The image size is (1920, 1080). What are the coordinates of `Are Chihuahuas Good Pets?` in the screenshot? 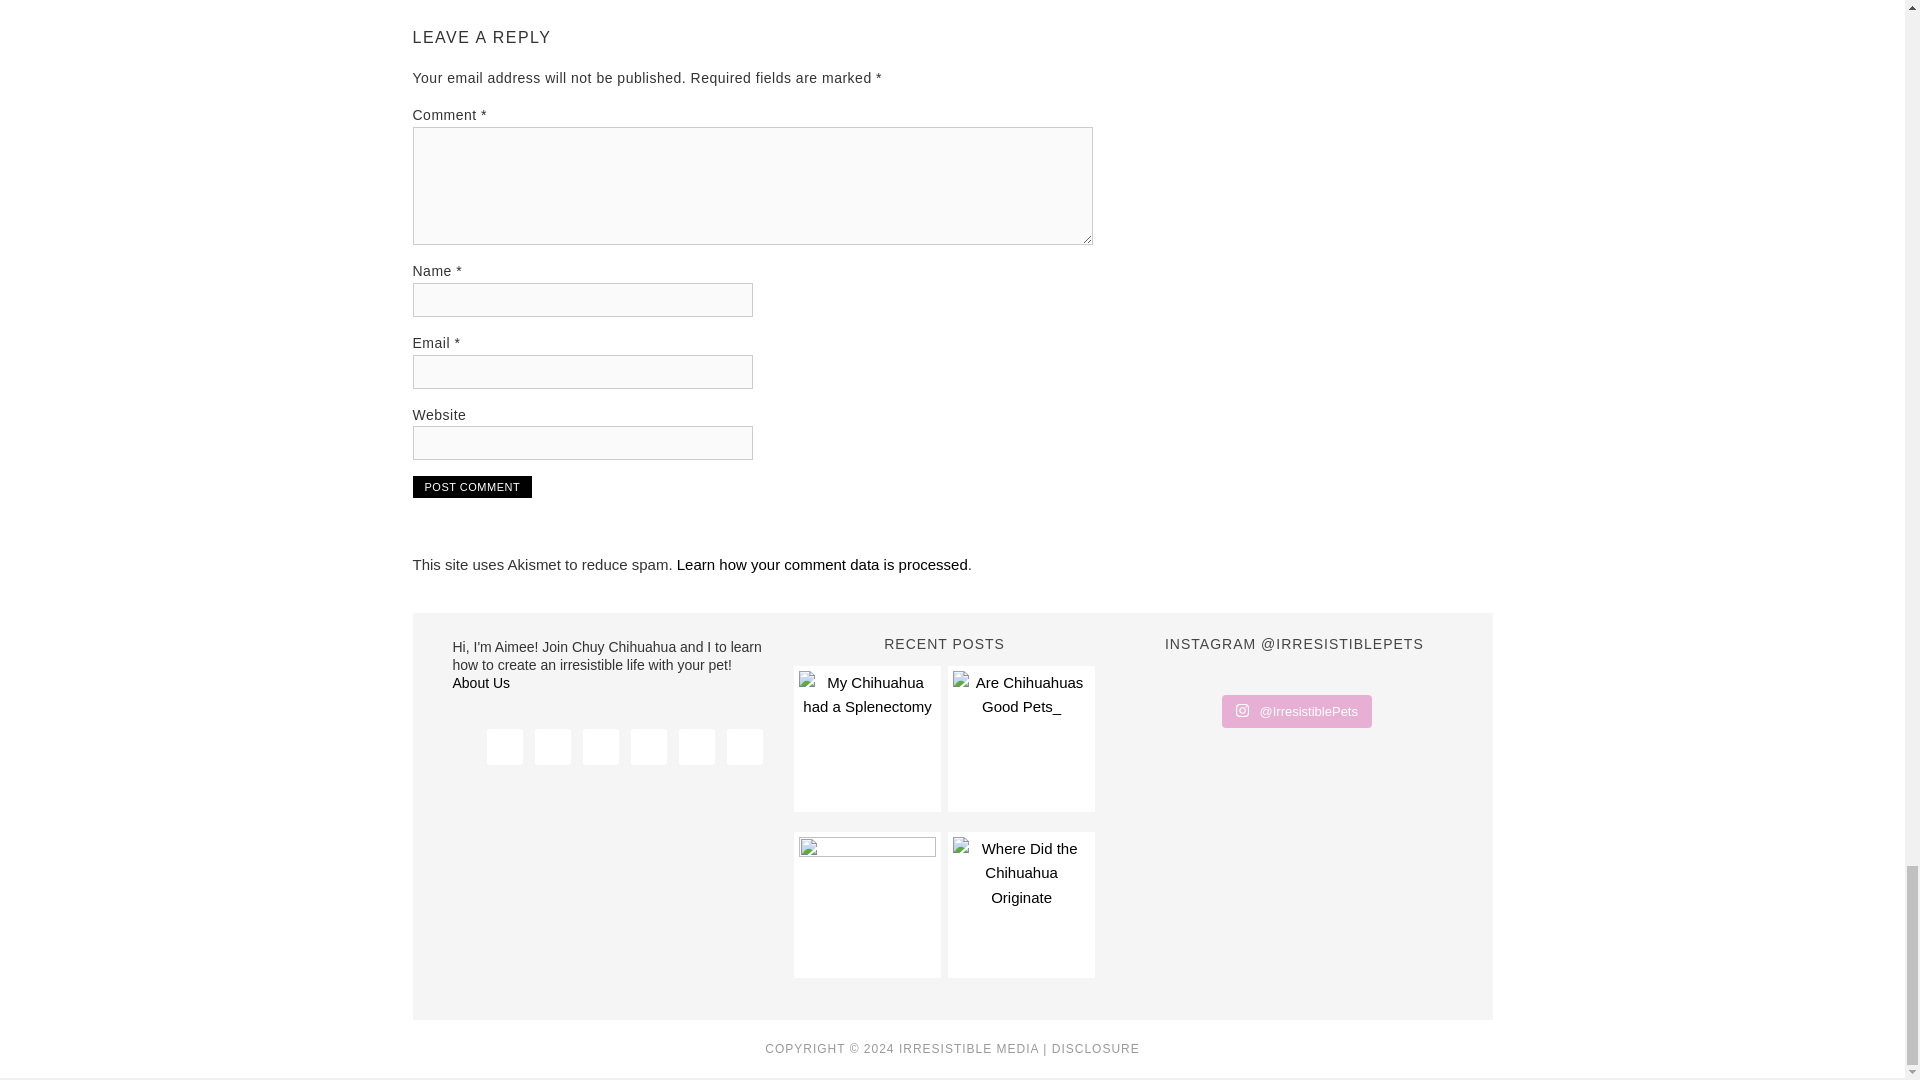 It's located at (1020, 737).